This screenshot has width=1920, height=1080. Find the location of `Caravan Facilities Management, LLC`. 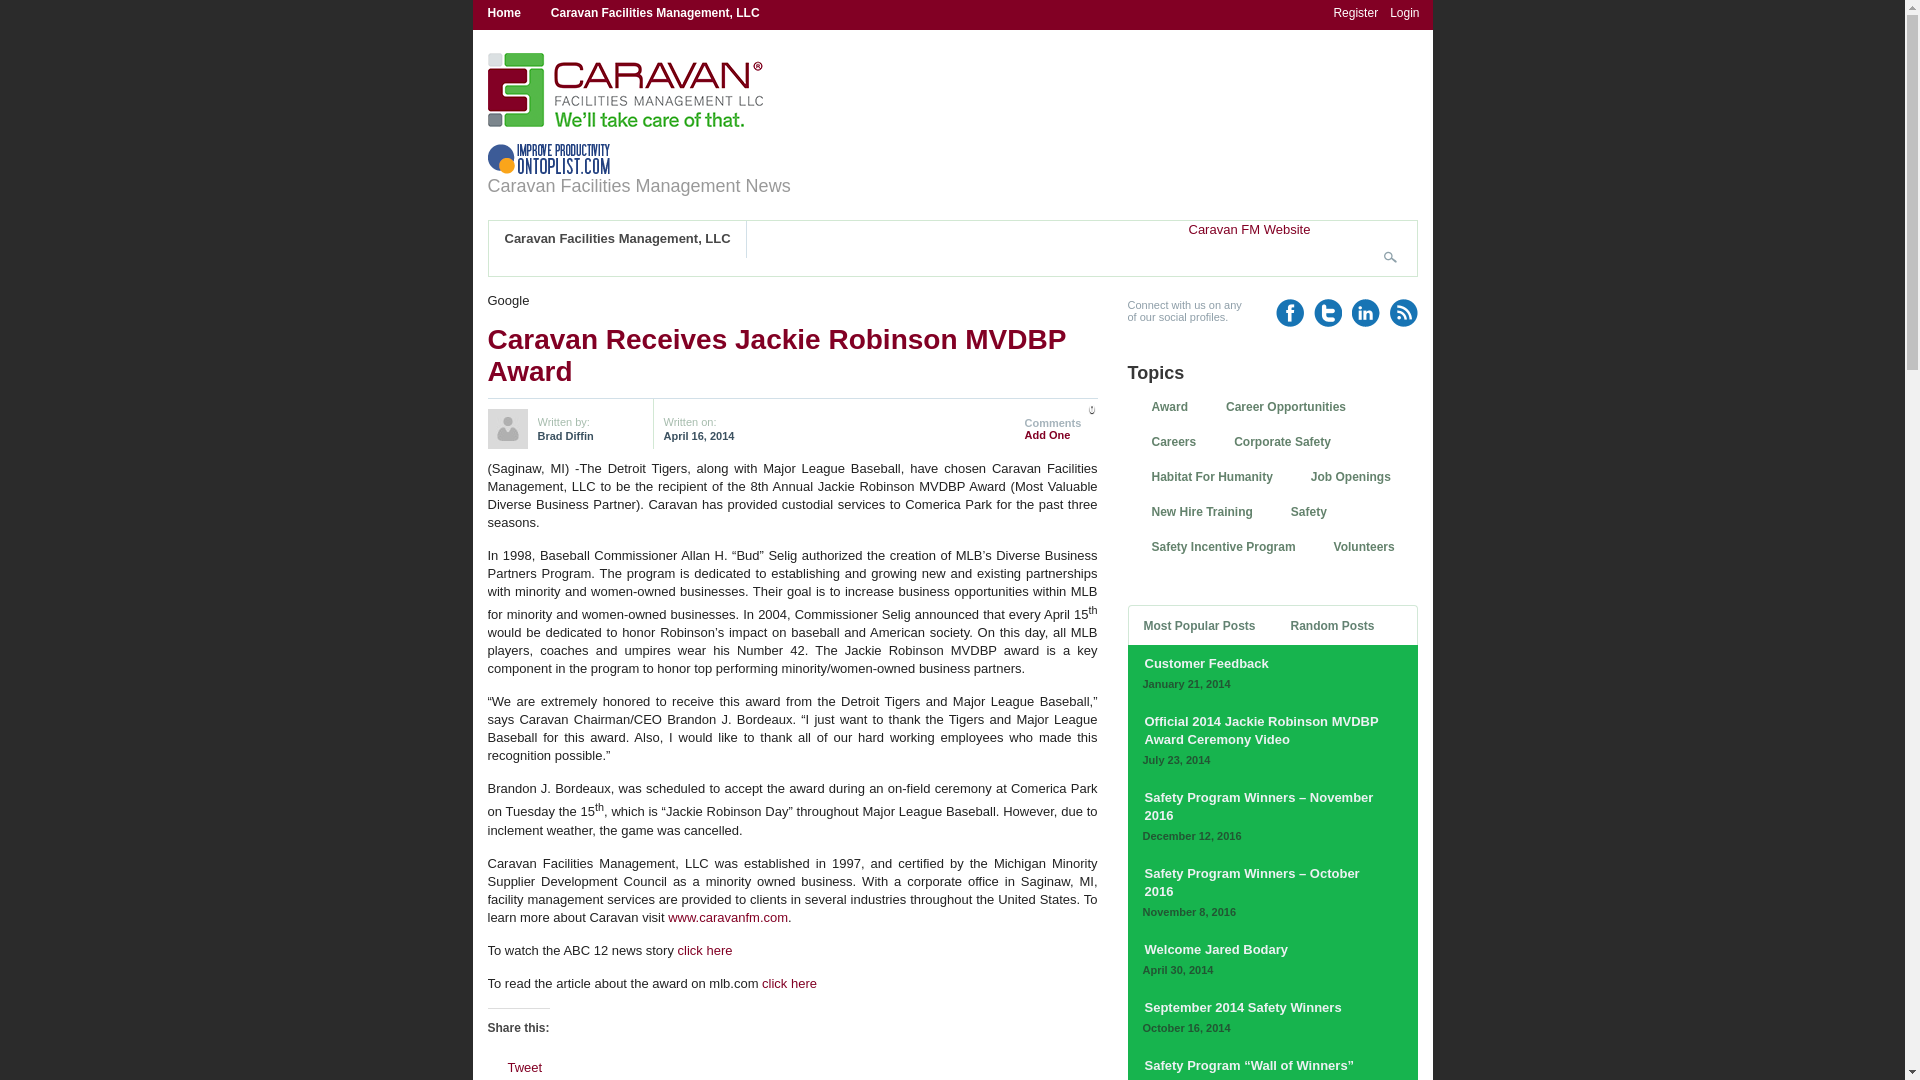

Caravan Facilities Management, LLC is located at coordinates (618, 240).